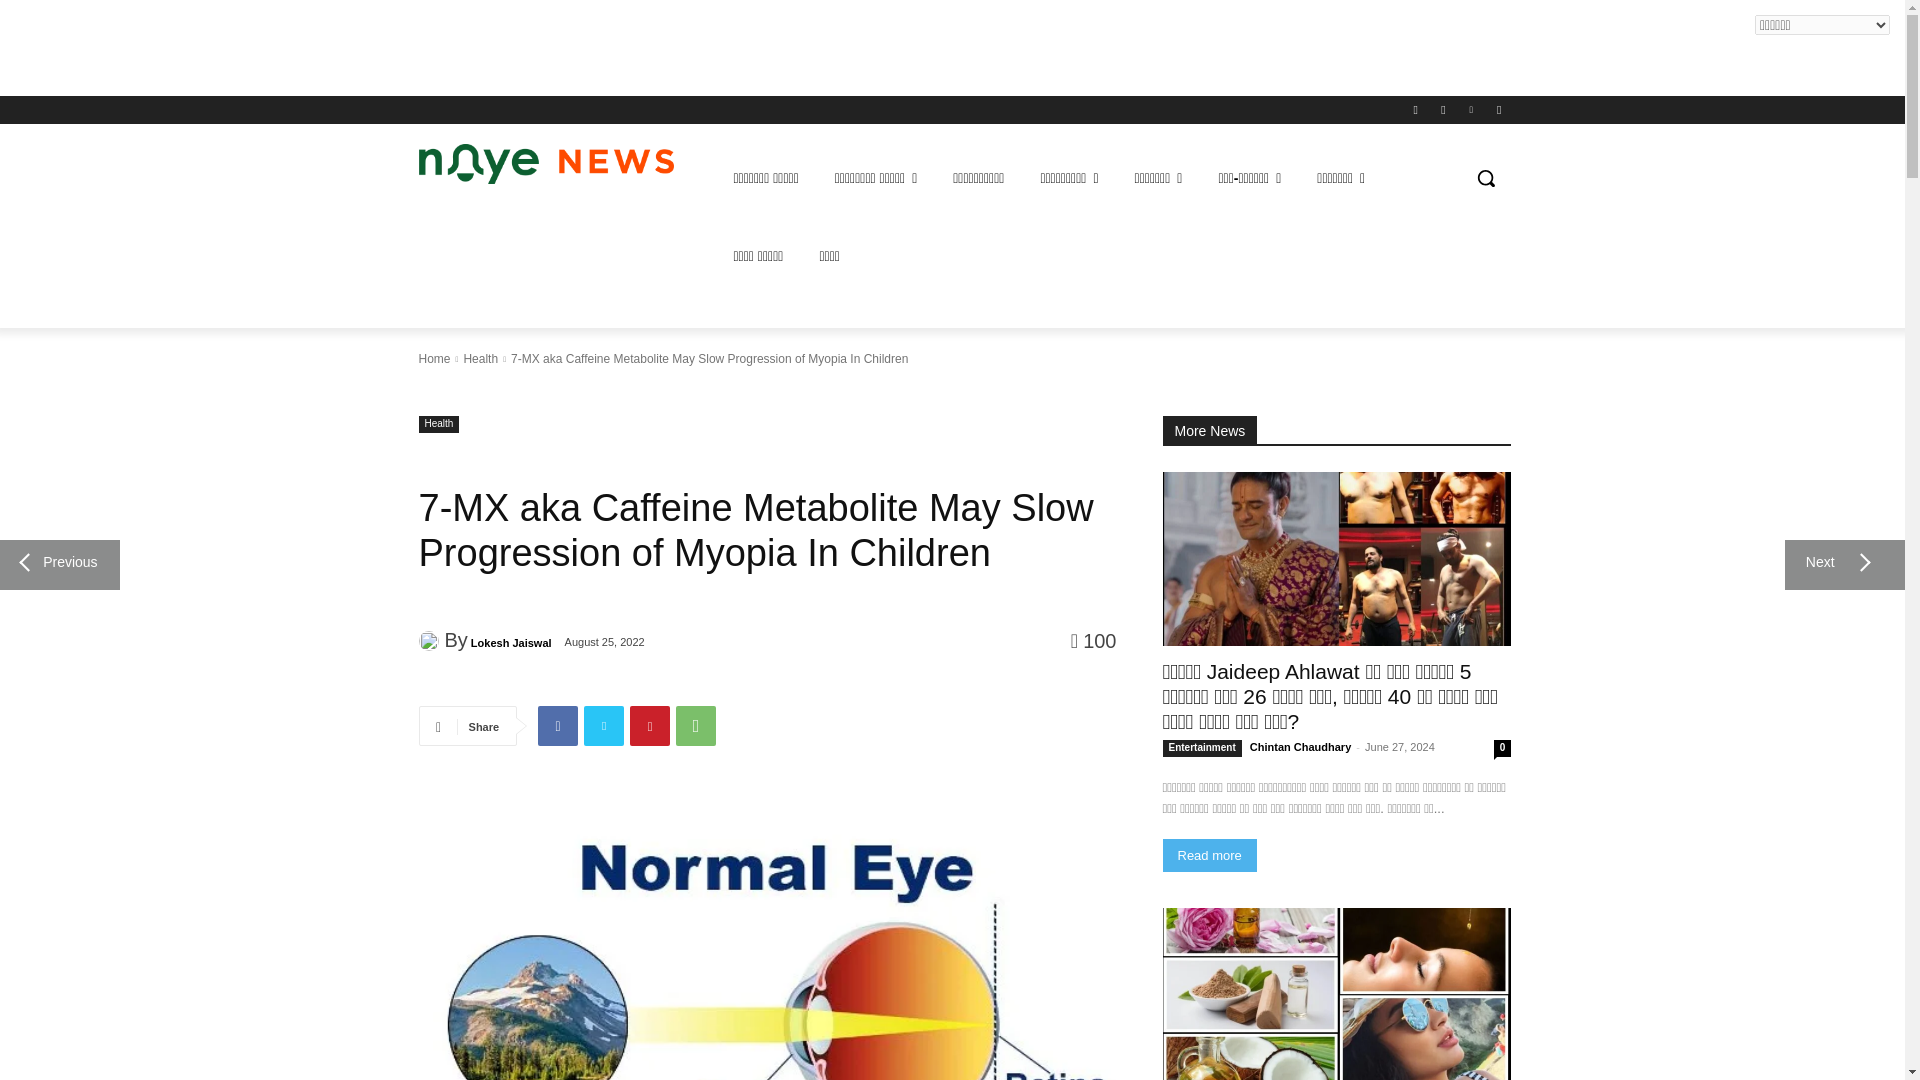  Describe the element at coordinates (1470, 109) in the screenshot. I see `Twitter` at that location.